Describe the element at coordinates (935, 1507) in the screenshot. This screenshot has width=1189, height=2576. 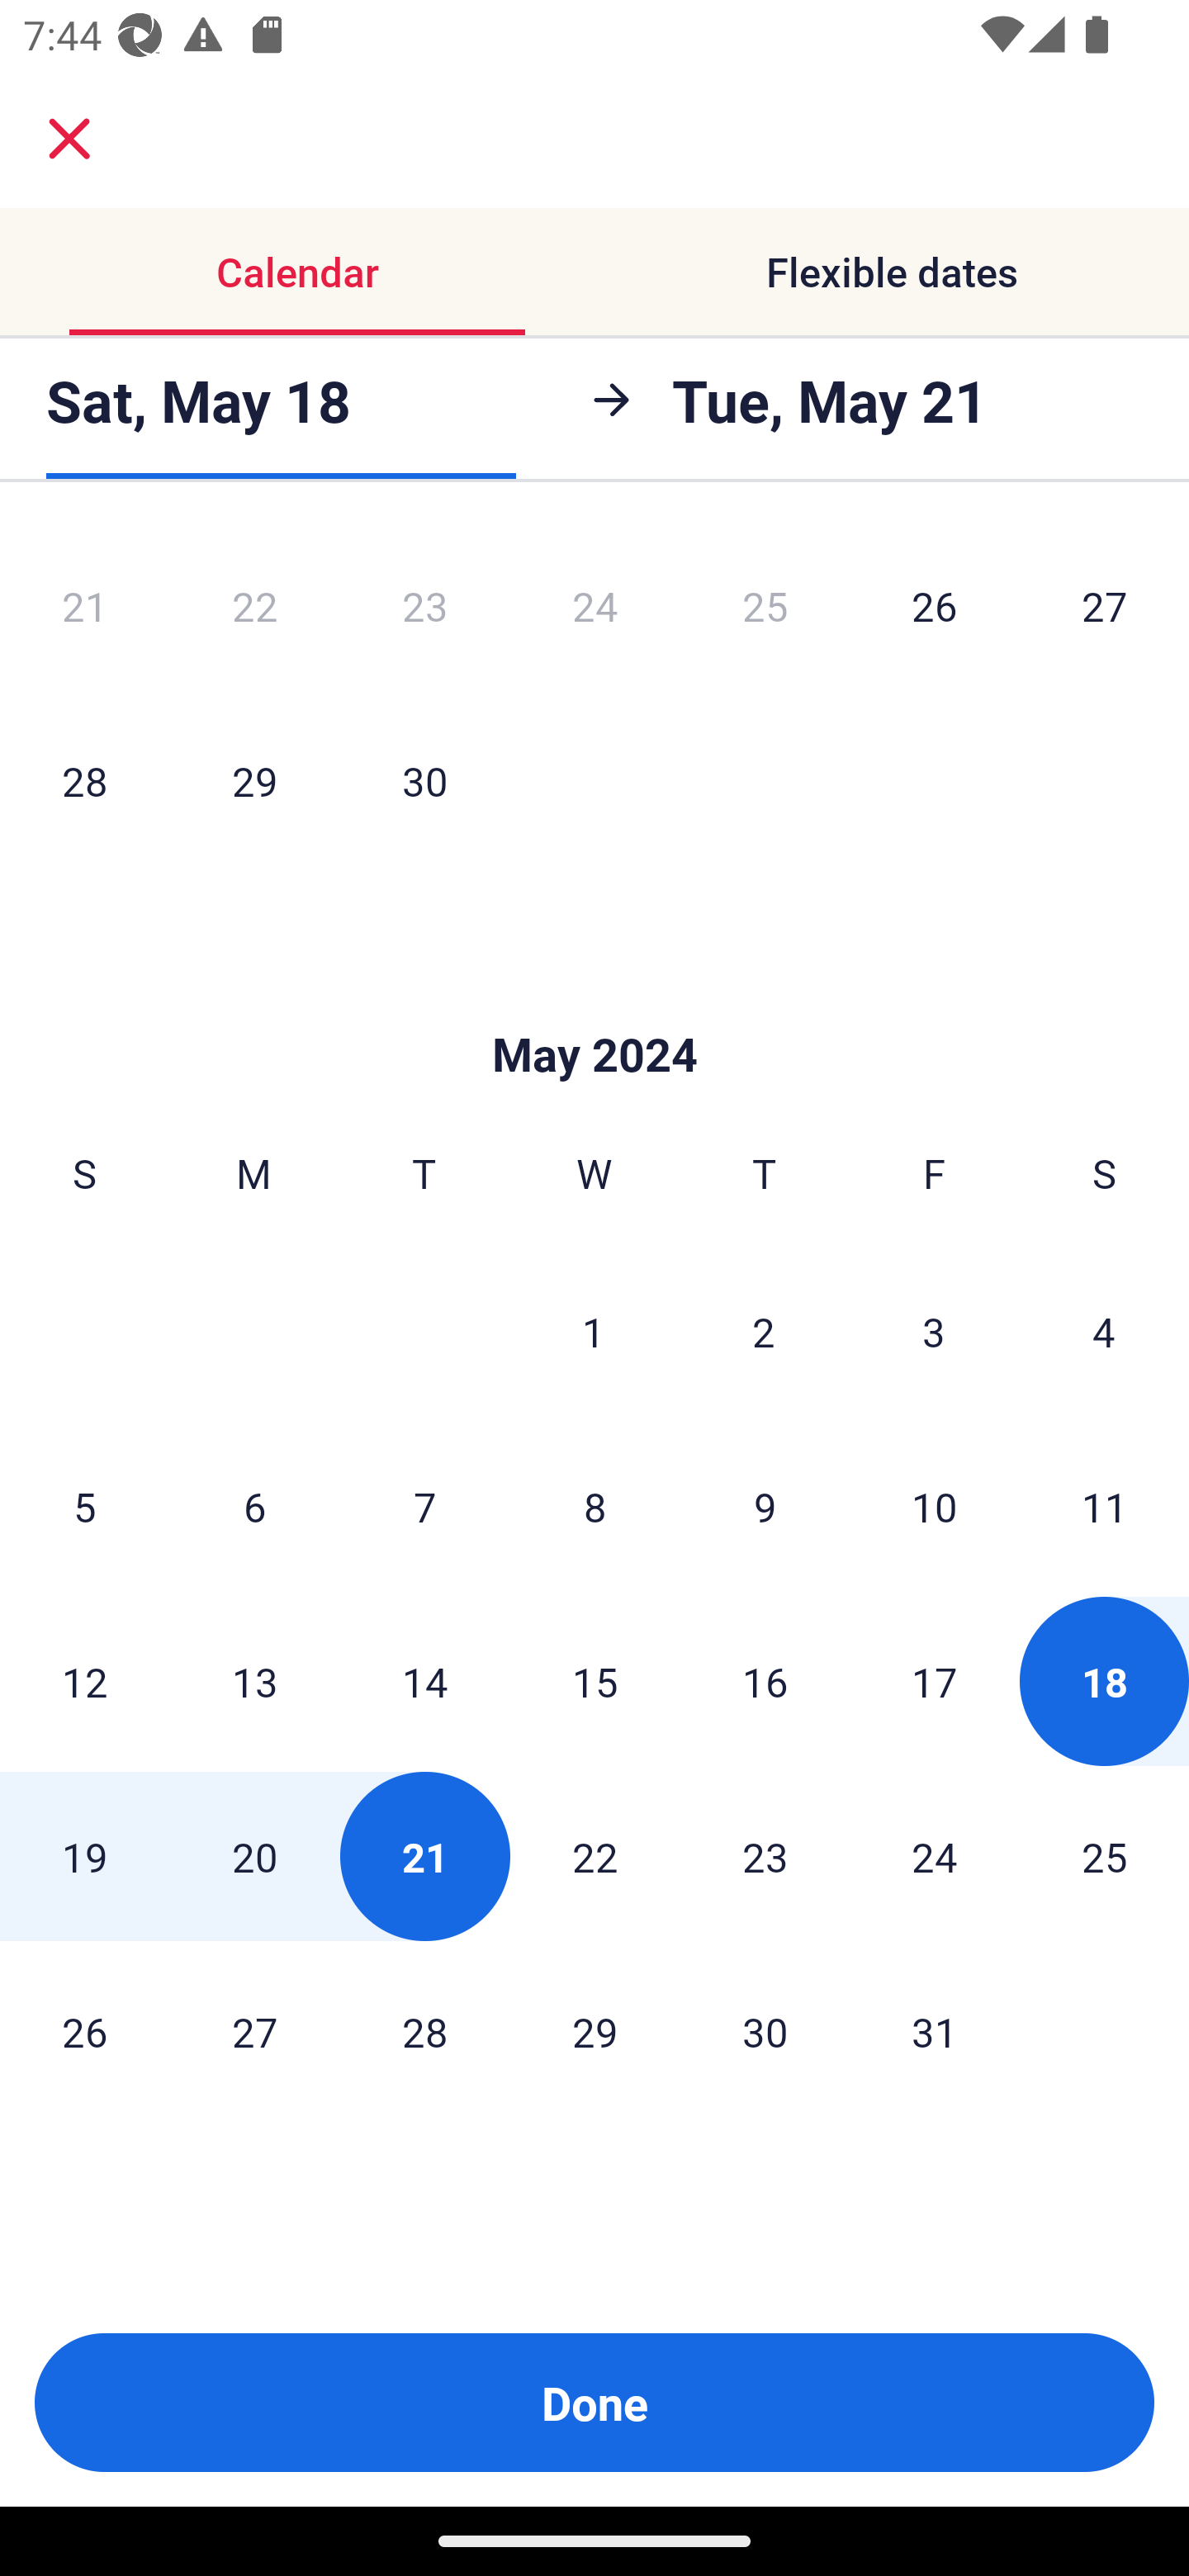
I see `10 Friday, May 10, 2024` at that location.